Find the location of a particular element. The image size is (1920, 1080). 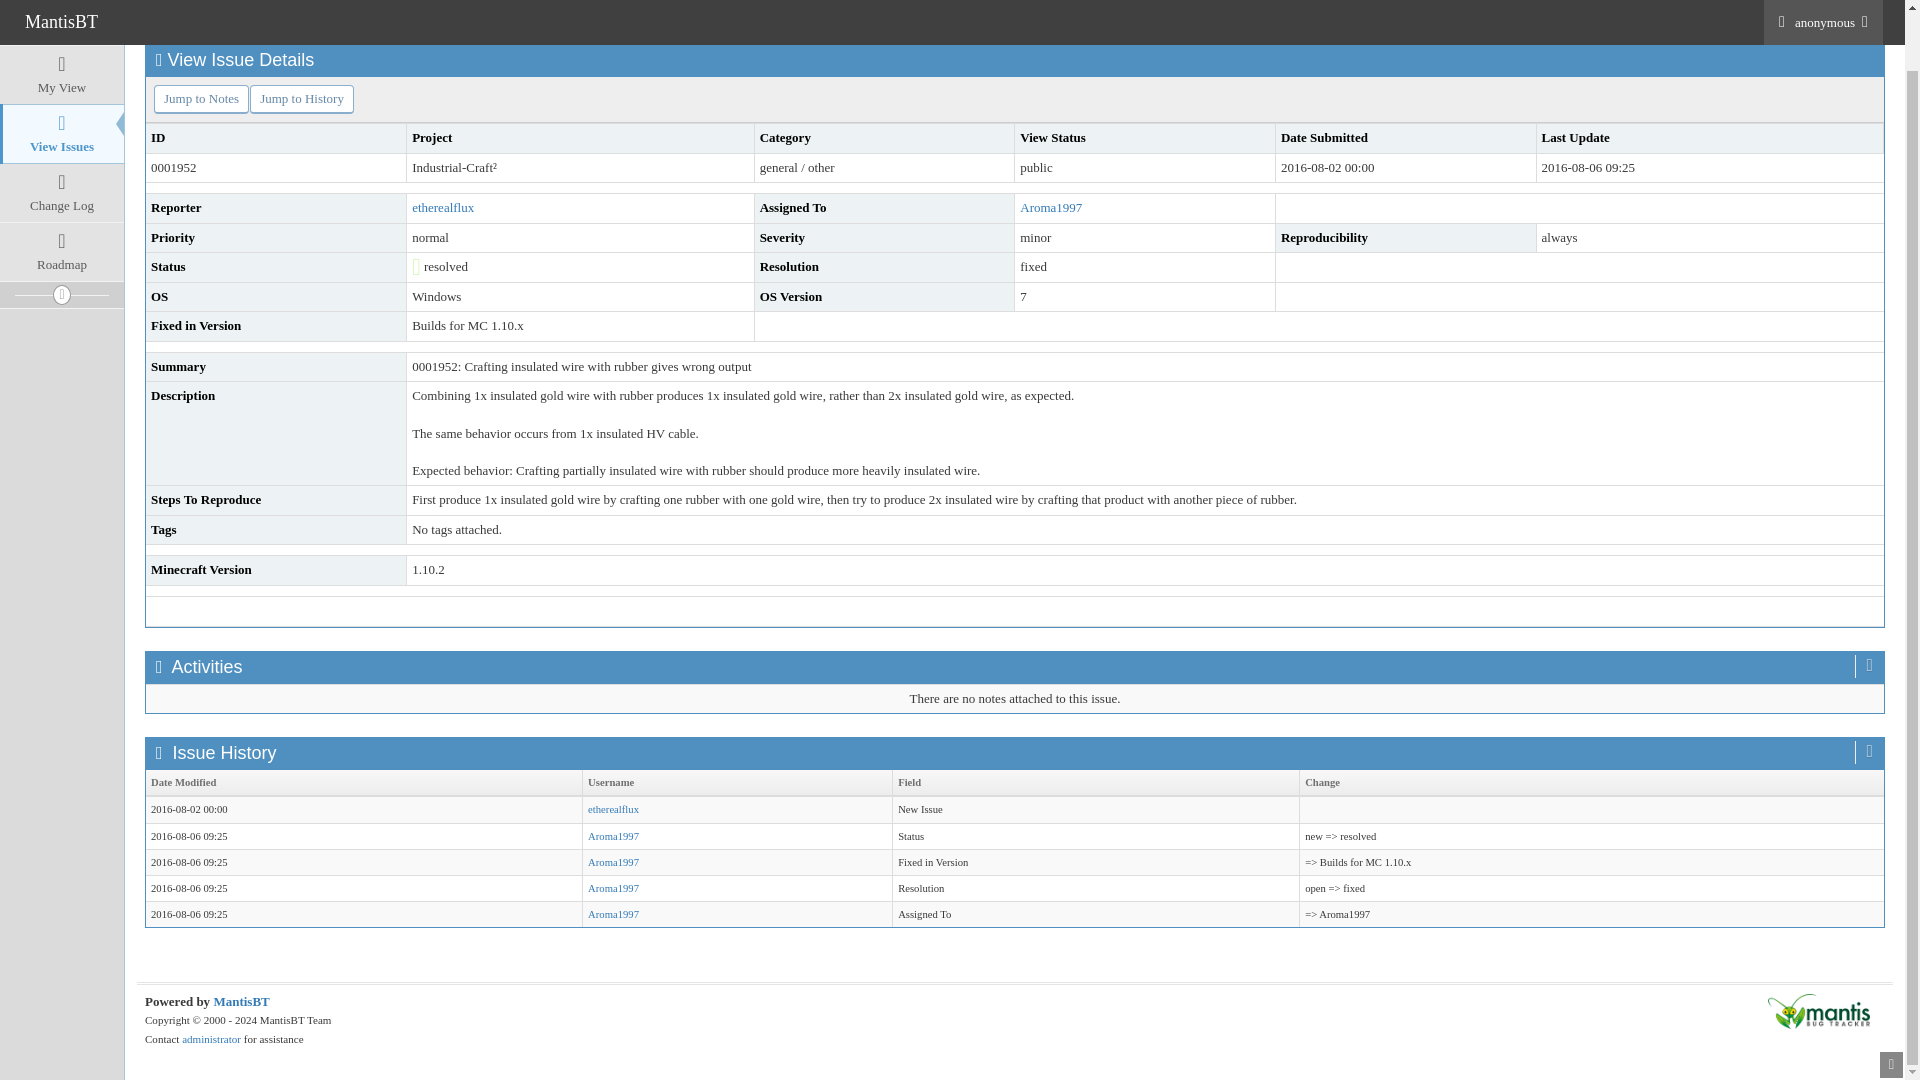

Signup for a new account is located at coordinates (338, 12).